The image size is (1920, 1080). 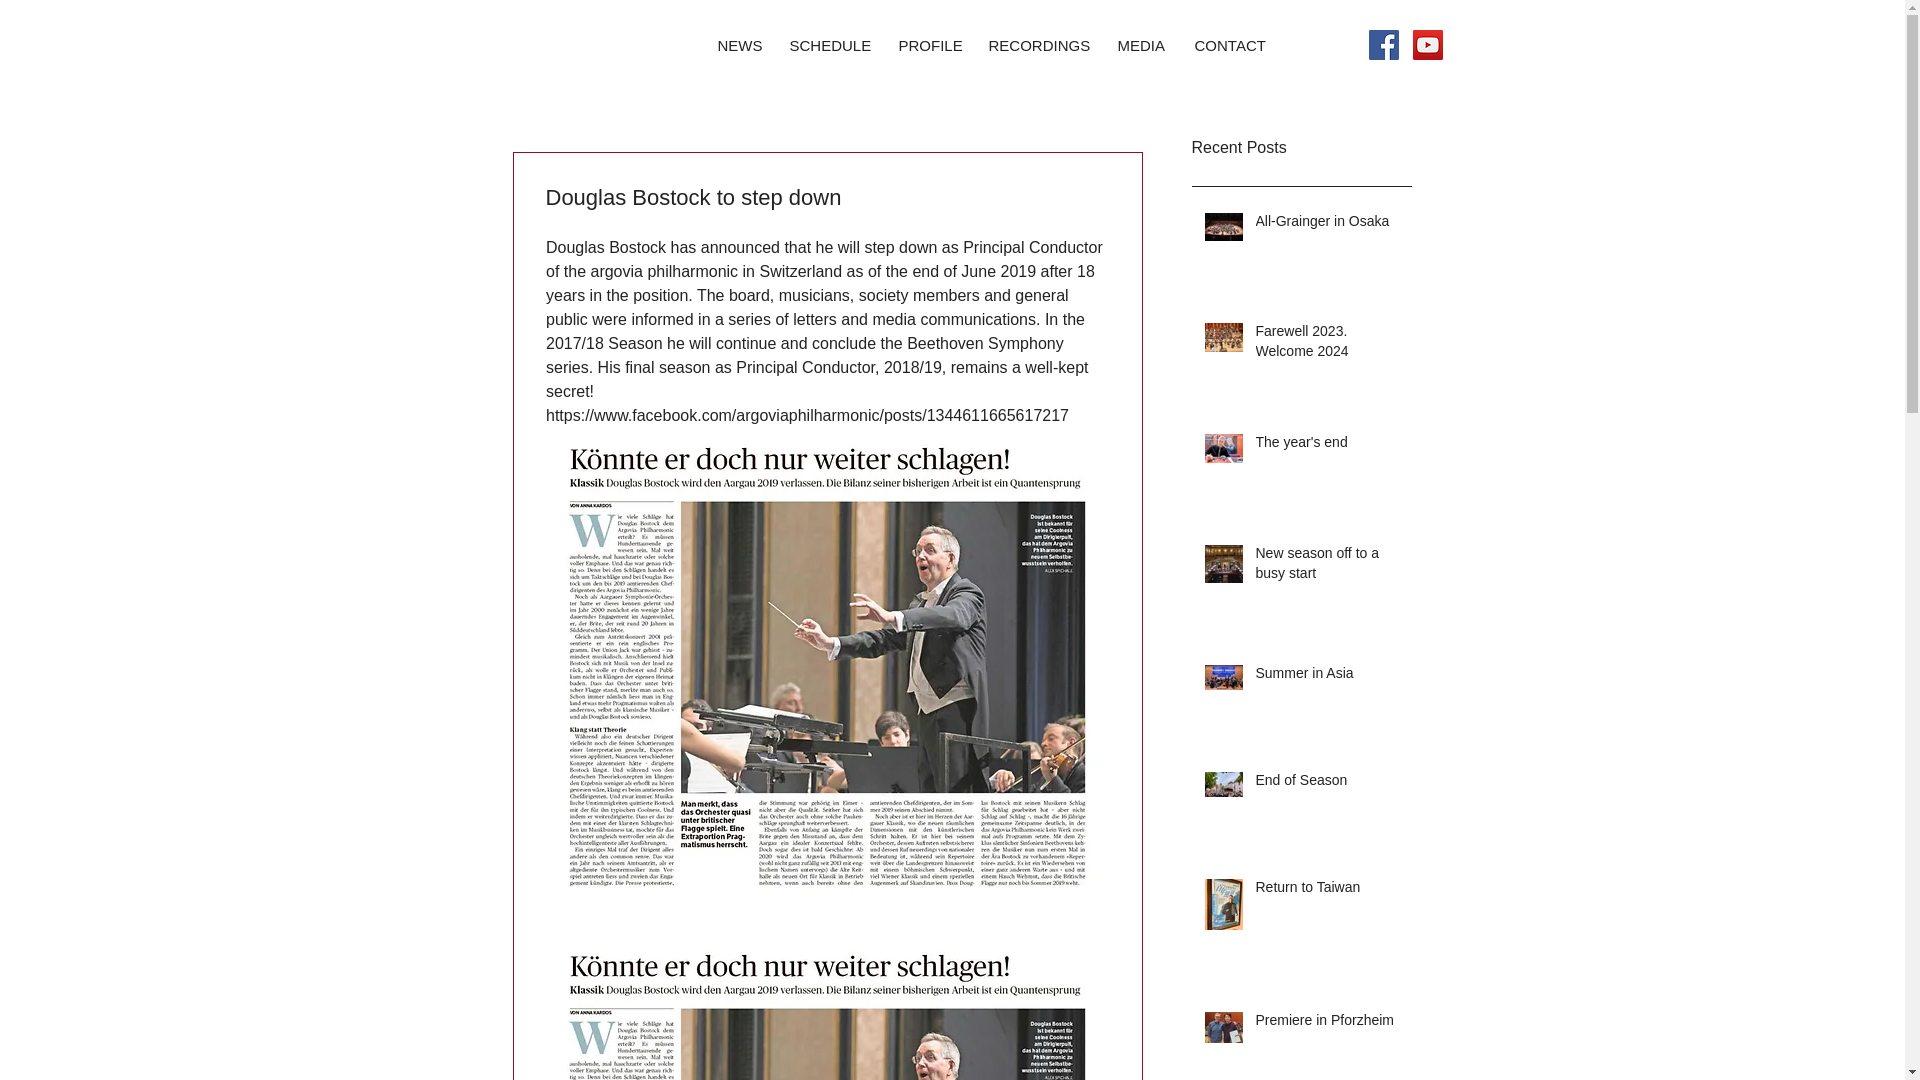 What do you see at coordinates (1038, 46) in the screenshot?
I see `RECORDINGS` at bounding box center [1038, 46].